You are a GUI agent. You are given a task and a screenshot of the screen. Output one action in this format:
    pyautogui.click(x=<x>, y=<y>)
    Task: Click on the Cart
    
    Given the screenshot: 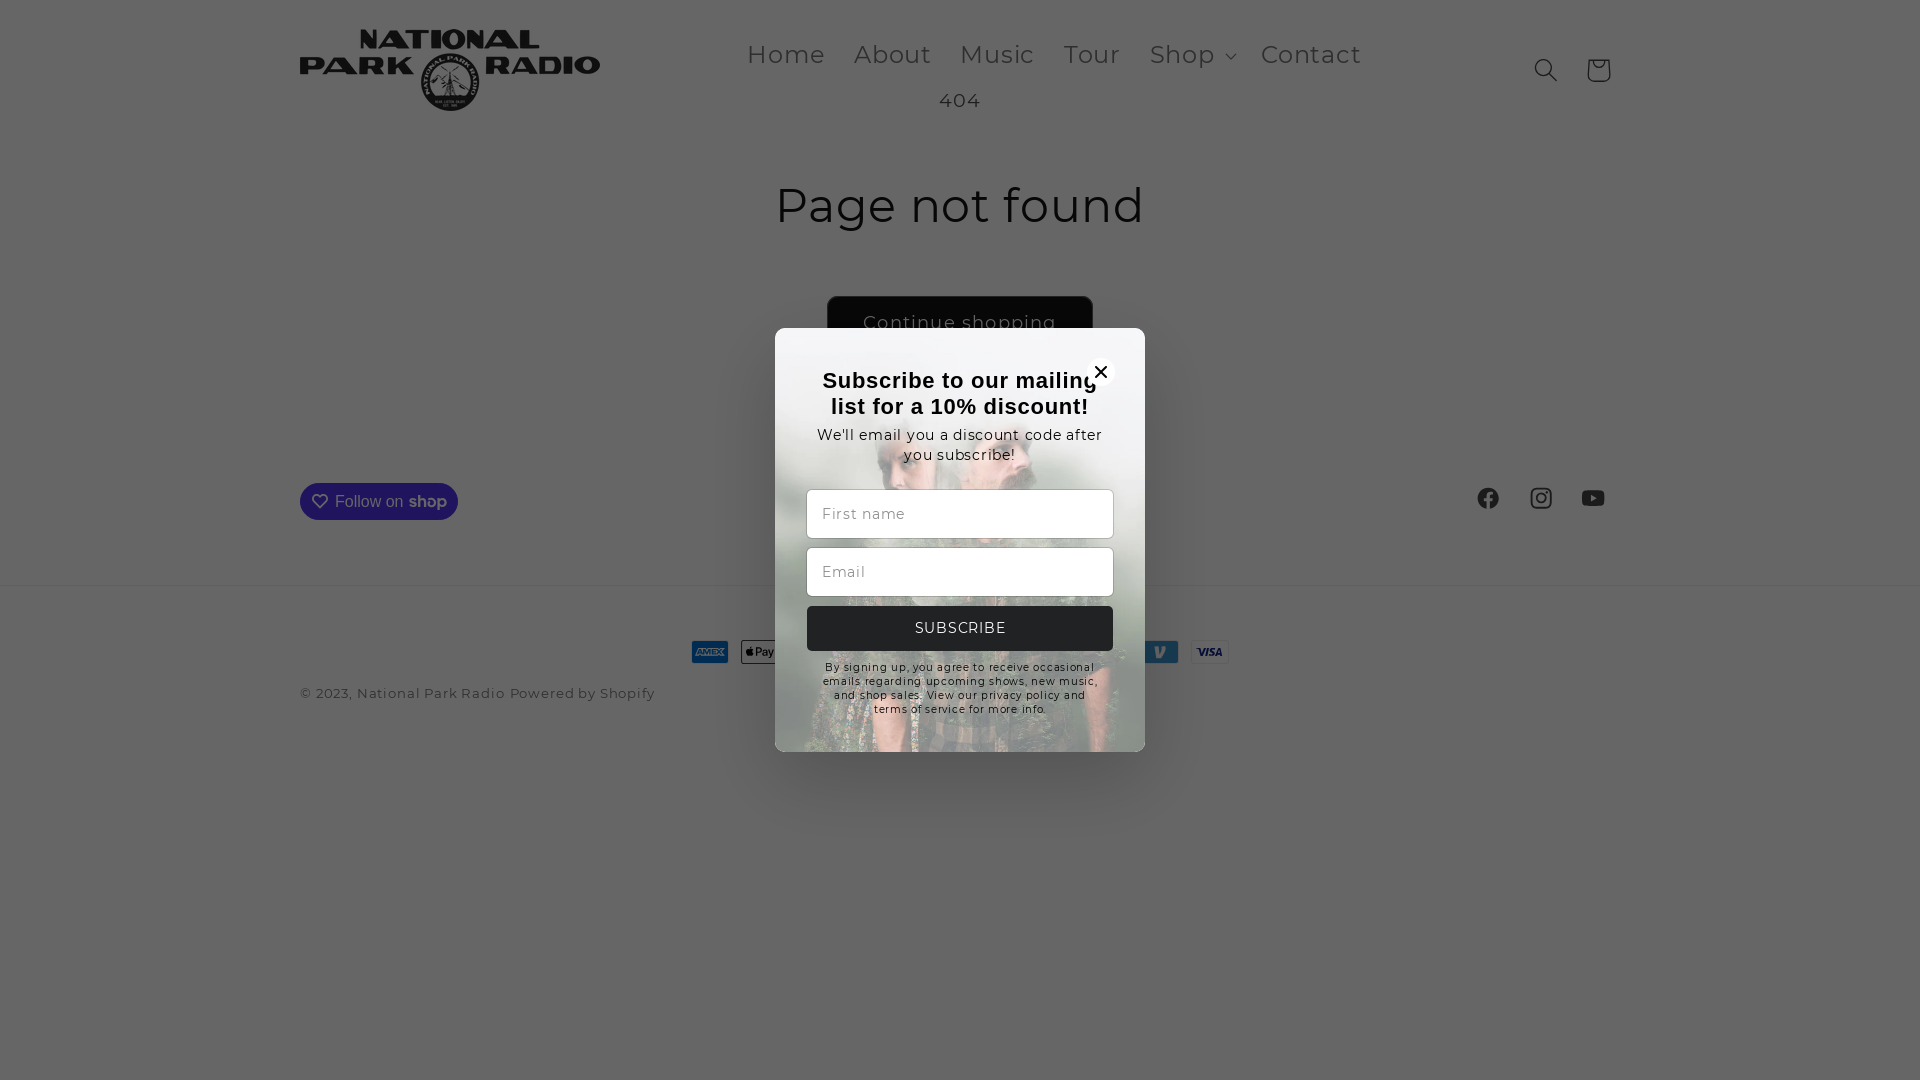 What is the action you would take?
    pyautogui.click(x=1598, y=70)
    